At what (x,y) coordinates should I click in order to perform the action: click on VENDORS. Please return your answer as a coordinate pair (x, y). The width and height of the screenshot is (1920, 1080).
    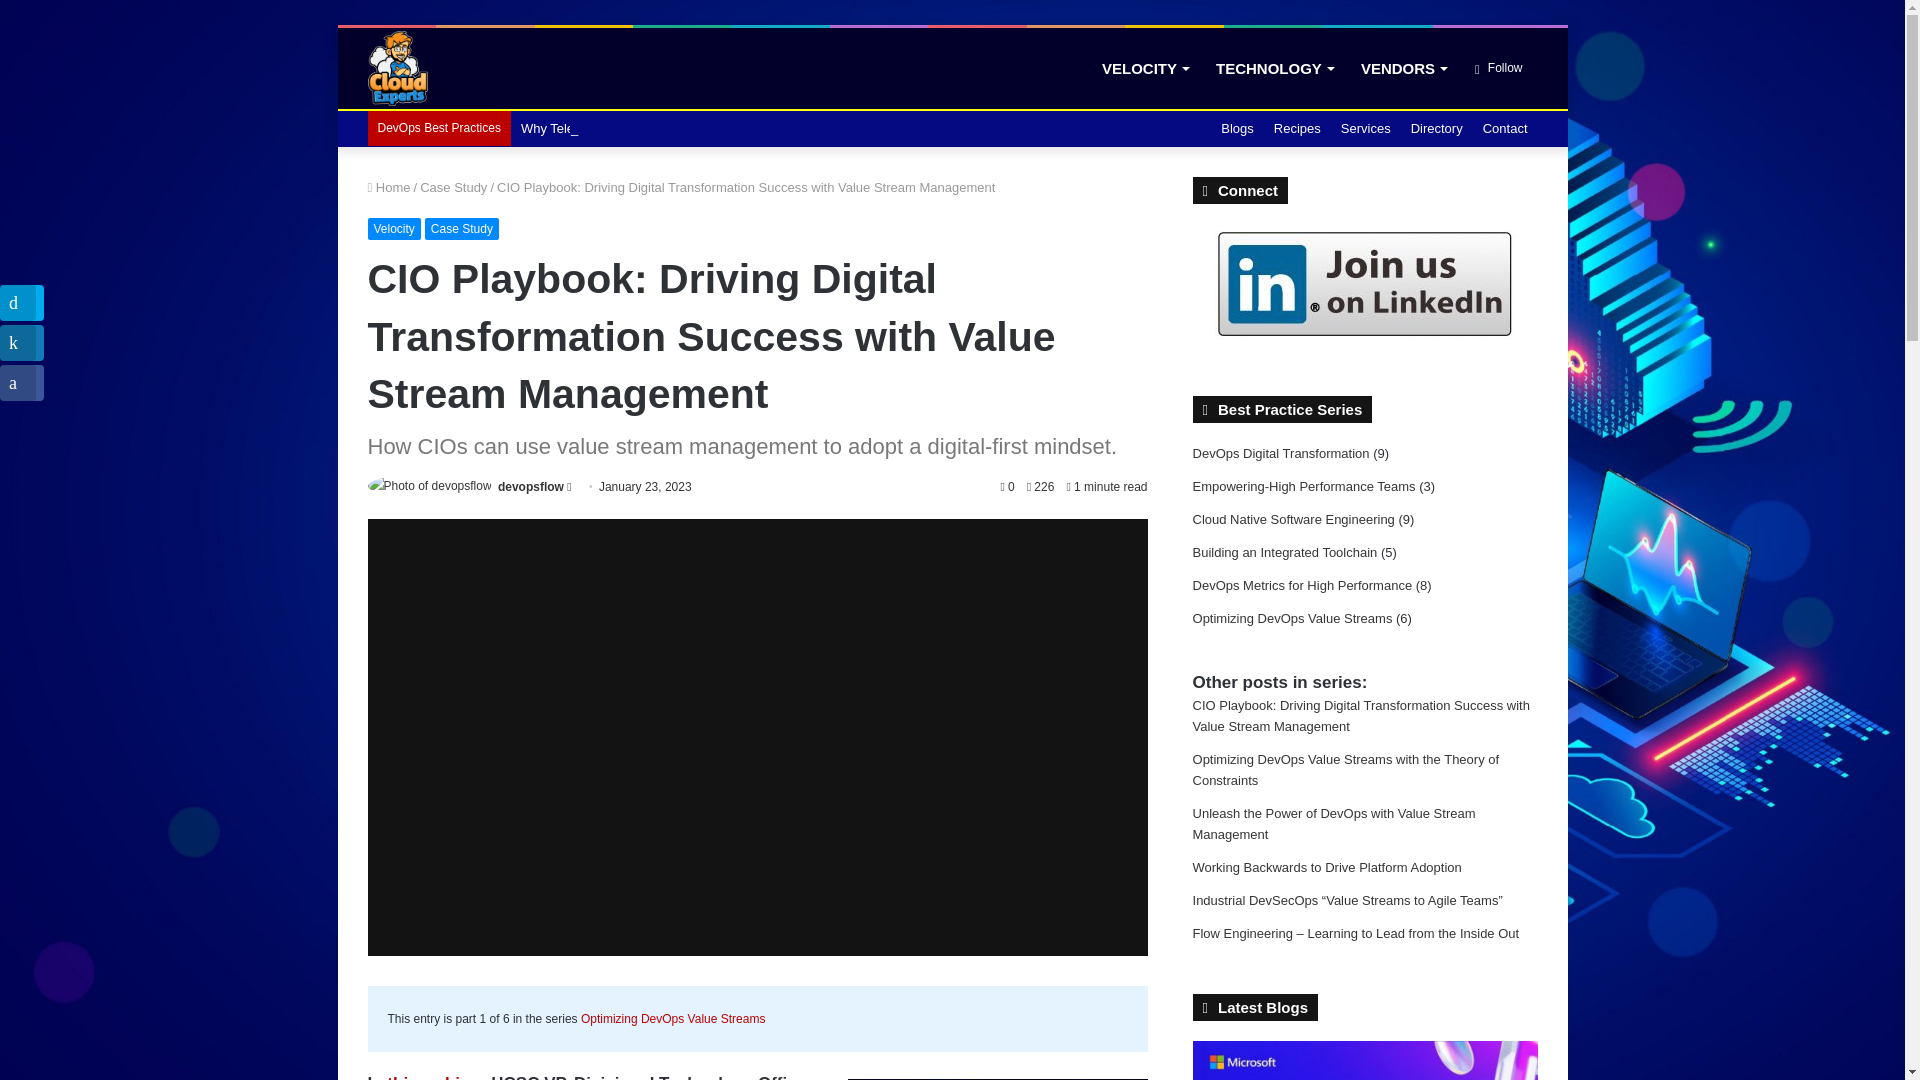
    Looking at the image, I should click on (1403, 68).